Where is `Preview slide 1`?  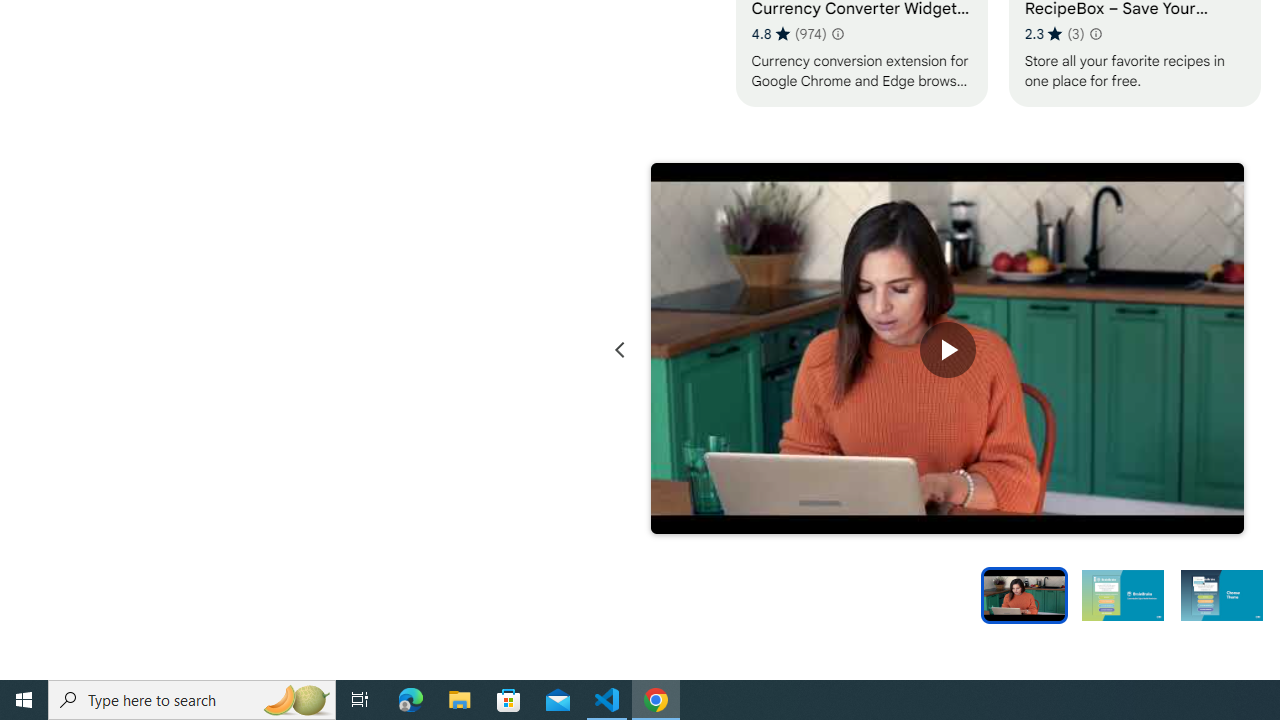 Preview slide 1 is located at coordinates (1024, 594).